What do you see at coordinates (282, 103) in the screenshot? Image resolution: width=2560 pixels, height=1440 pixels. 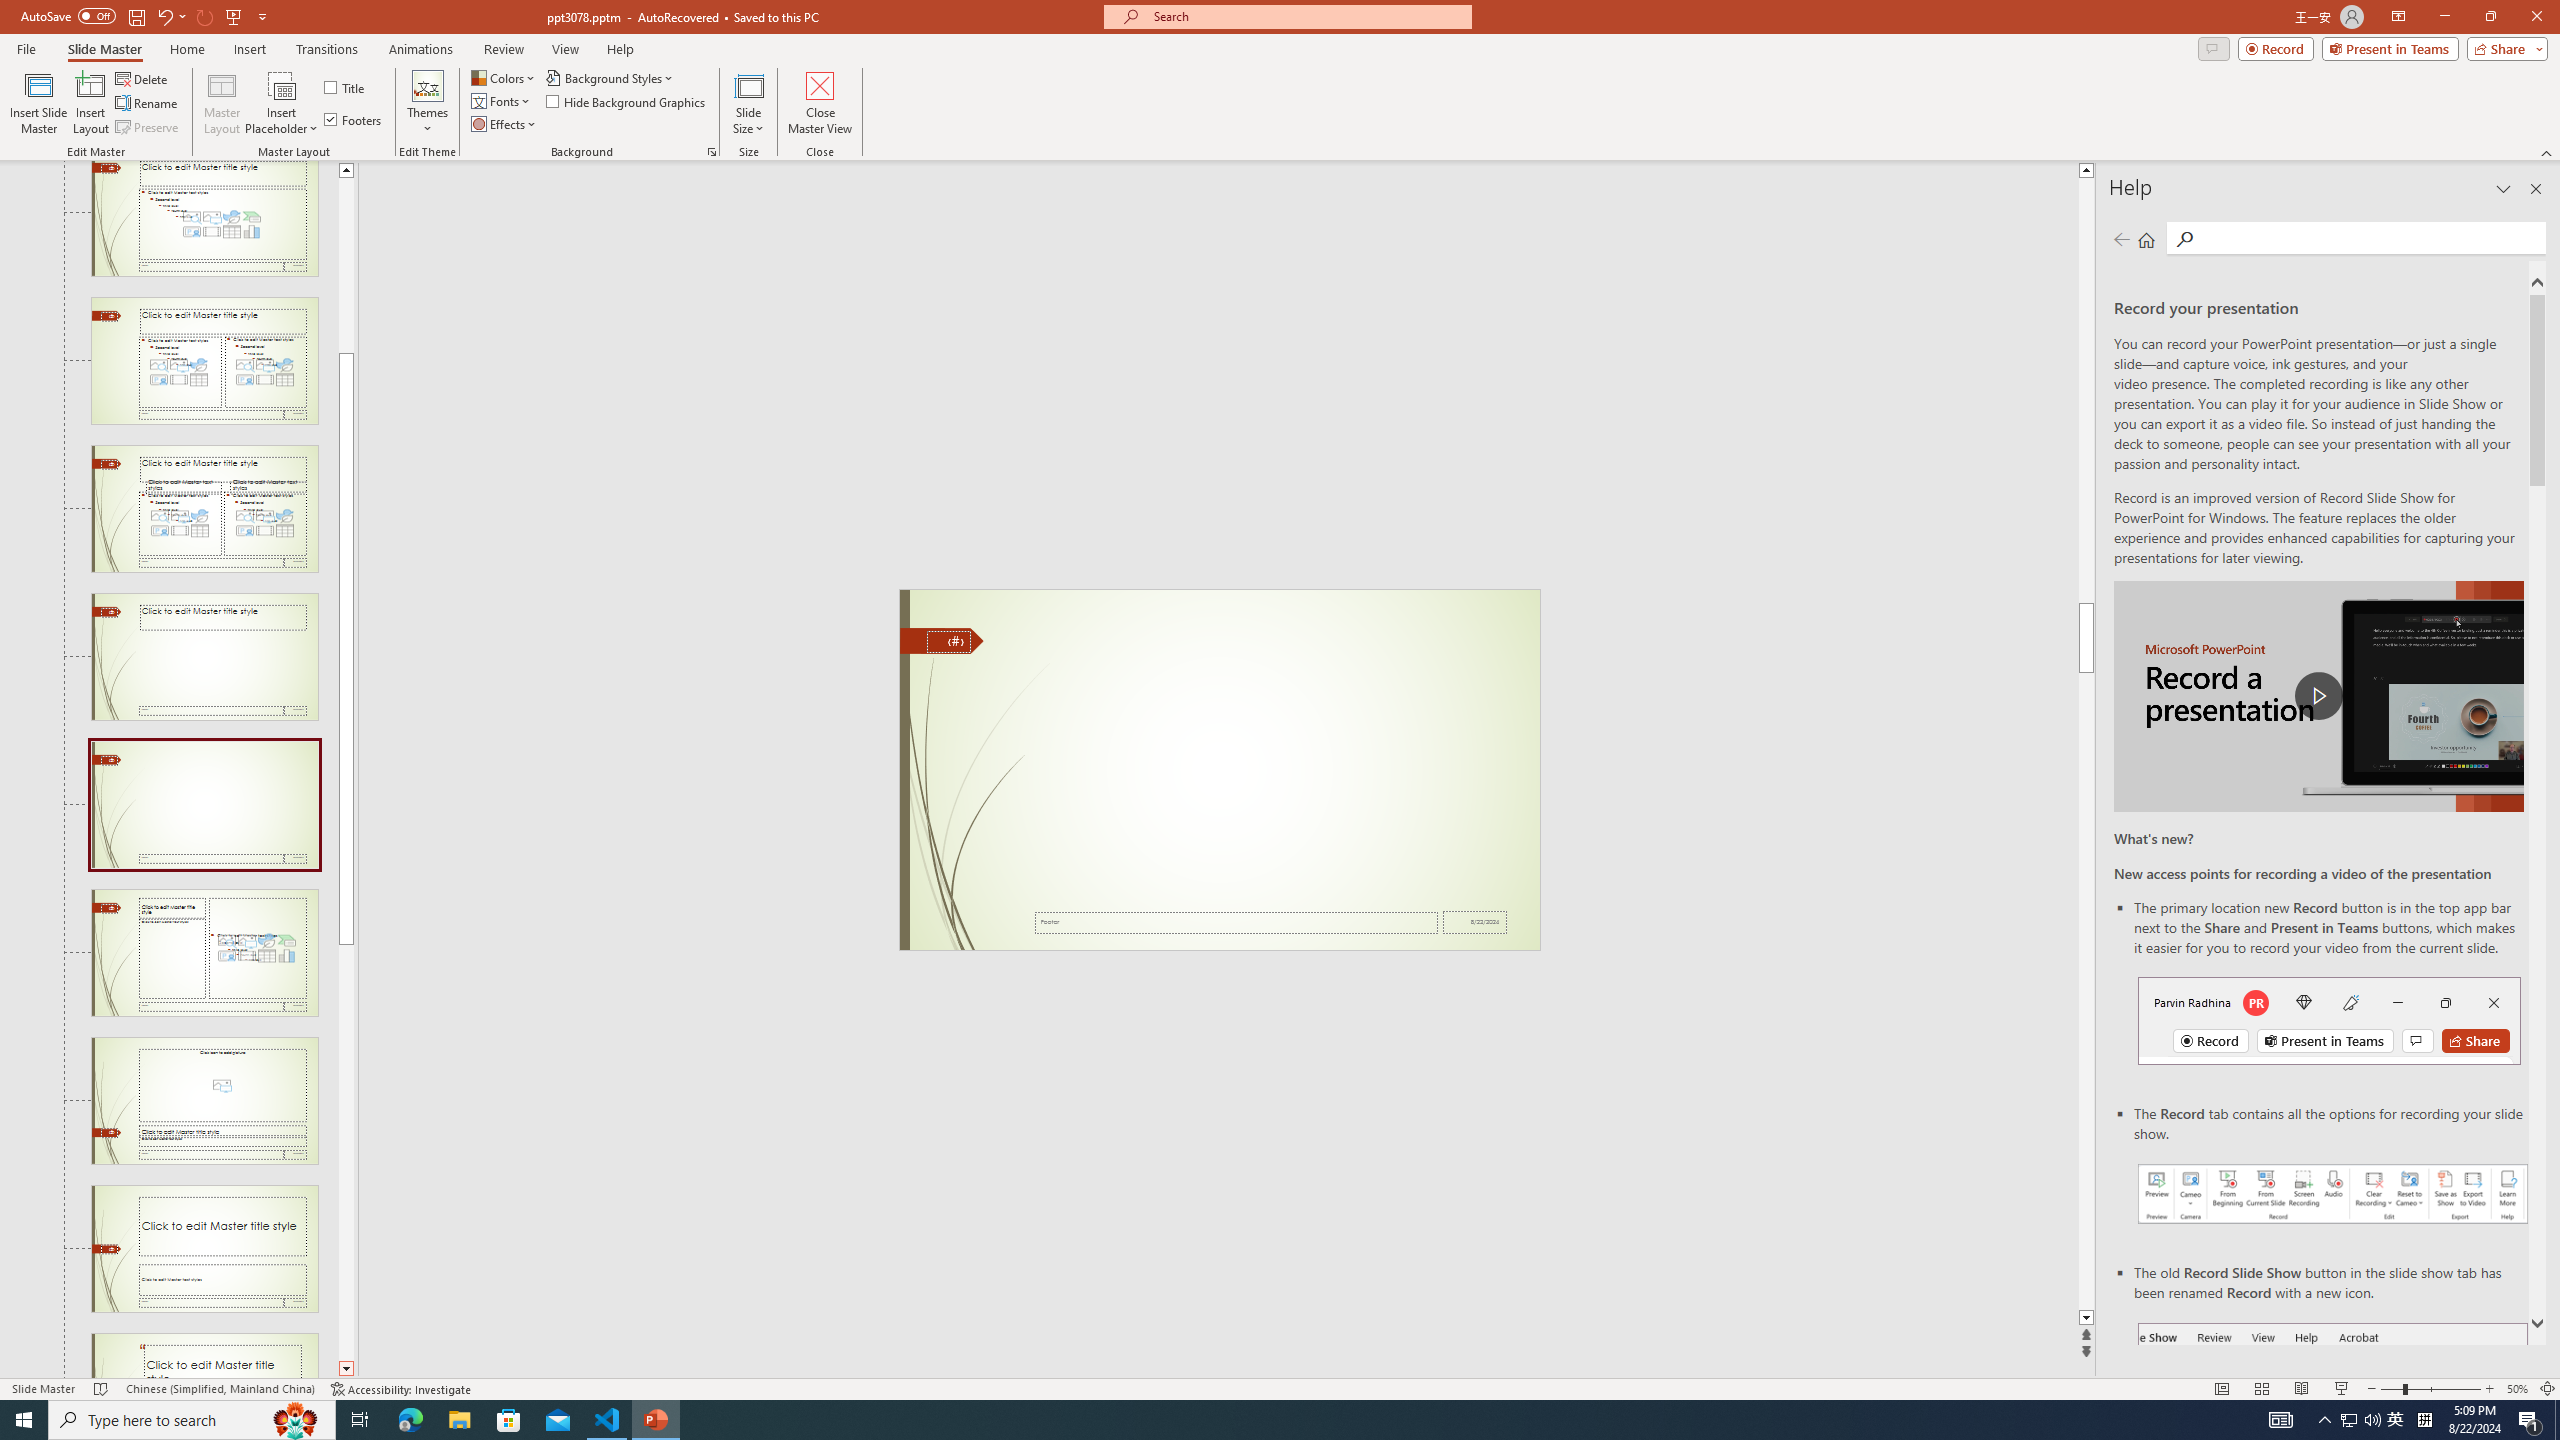 I see `Insert Placeholder` at bounding box center [282, 103].